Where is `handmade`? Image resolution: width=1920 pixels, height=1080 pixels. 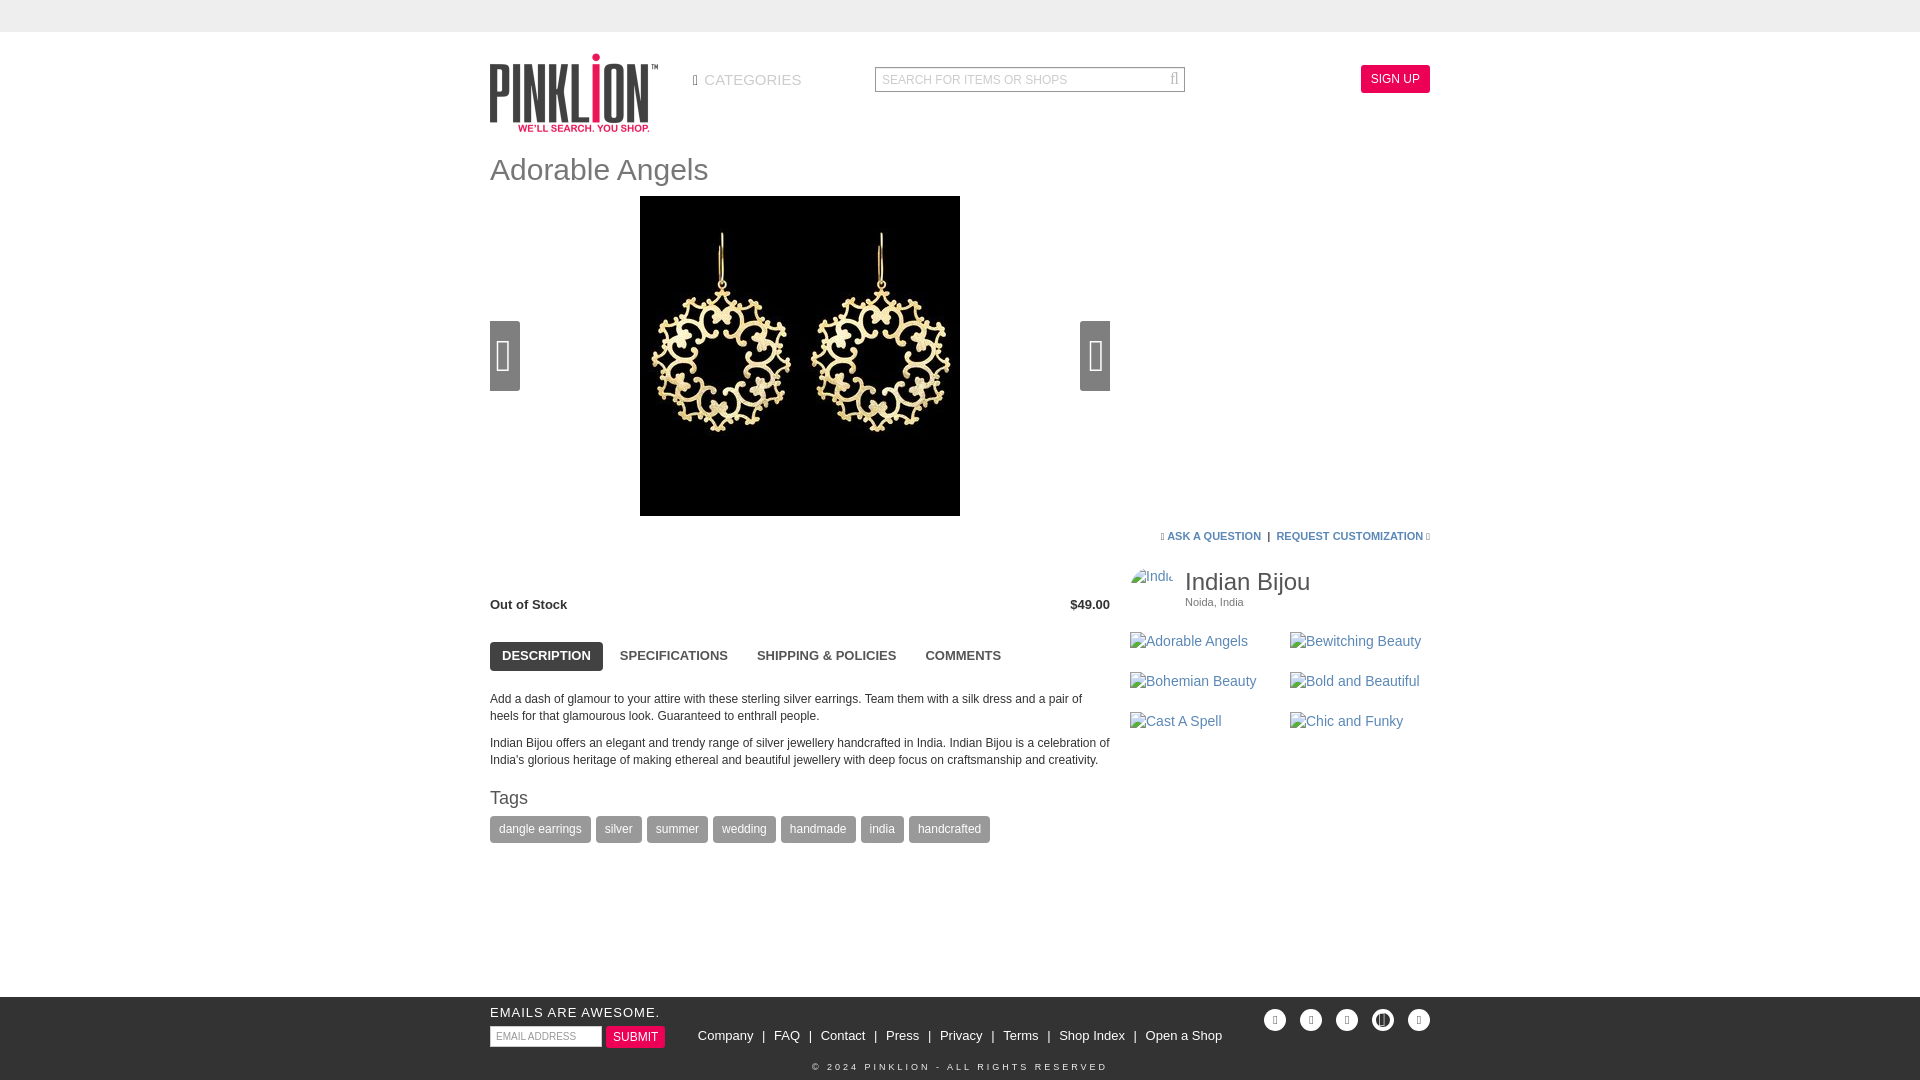
handmade is located at coordinates (818, 830).